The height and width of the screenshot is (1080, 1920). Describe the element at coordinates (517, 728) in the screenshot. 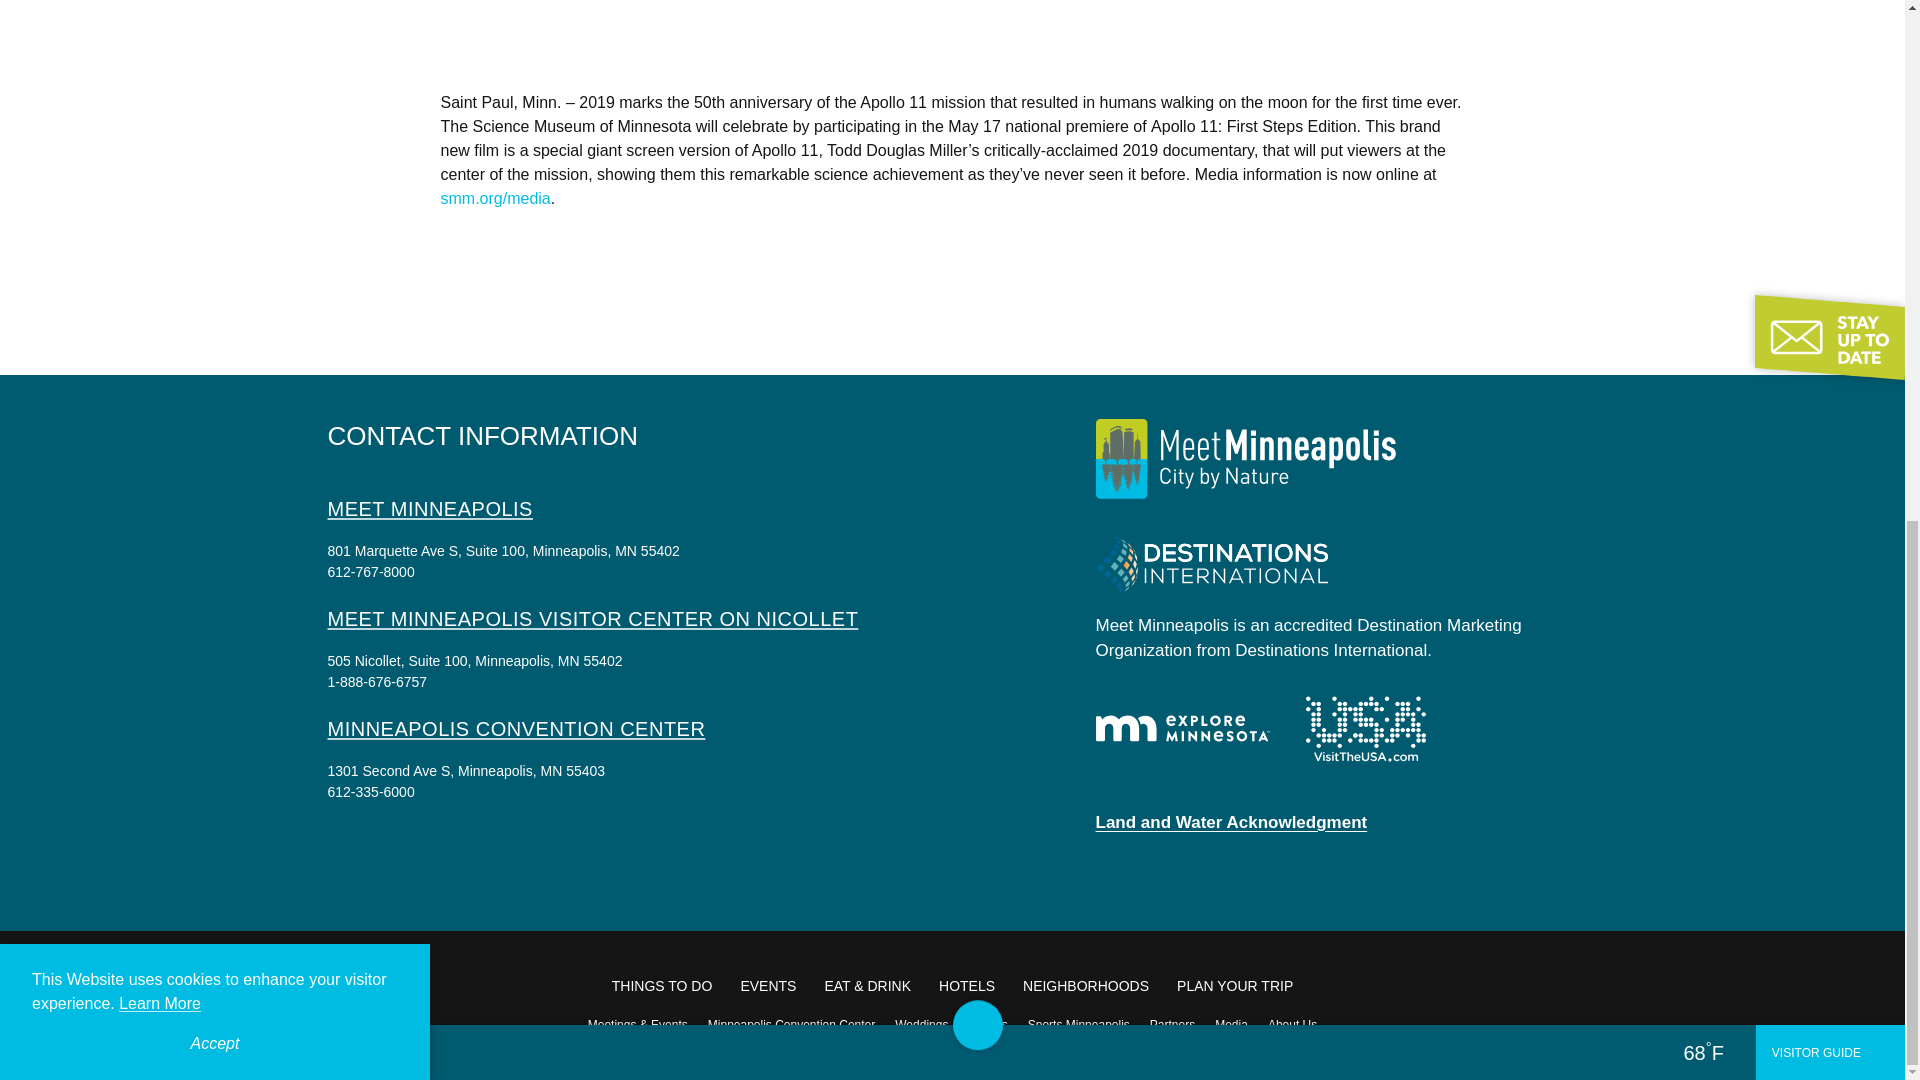

I see `MINNEAPOLIS CONVENTION CENTER` at that location.